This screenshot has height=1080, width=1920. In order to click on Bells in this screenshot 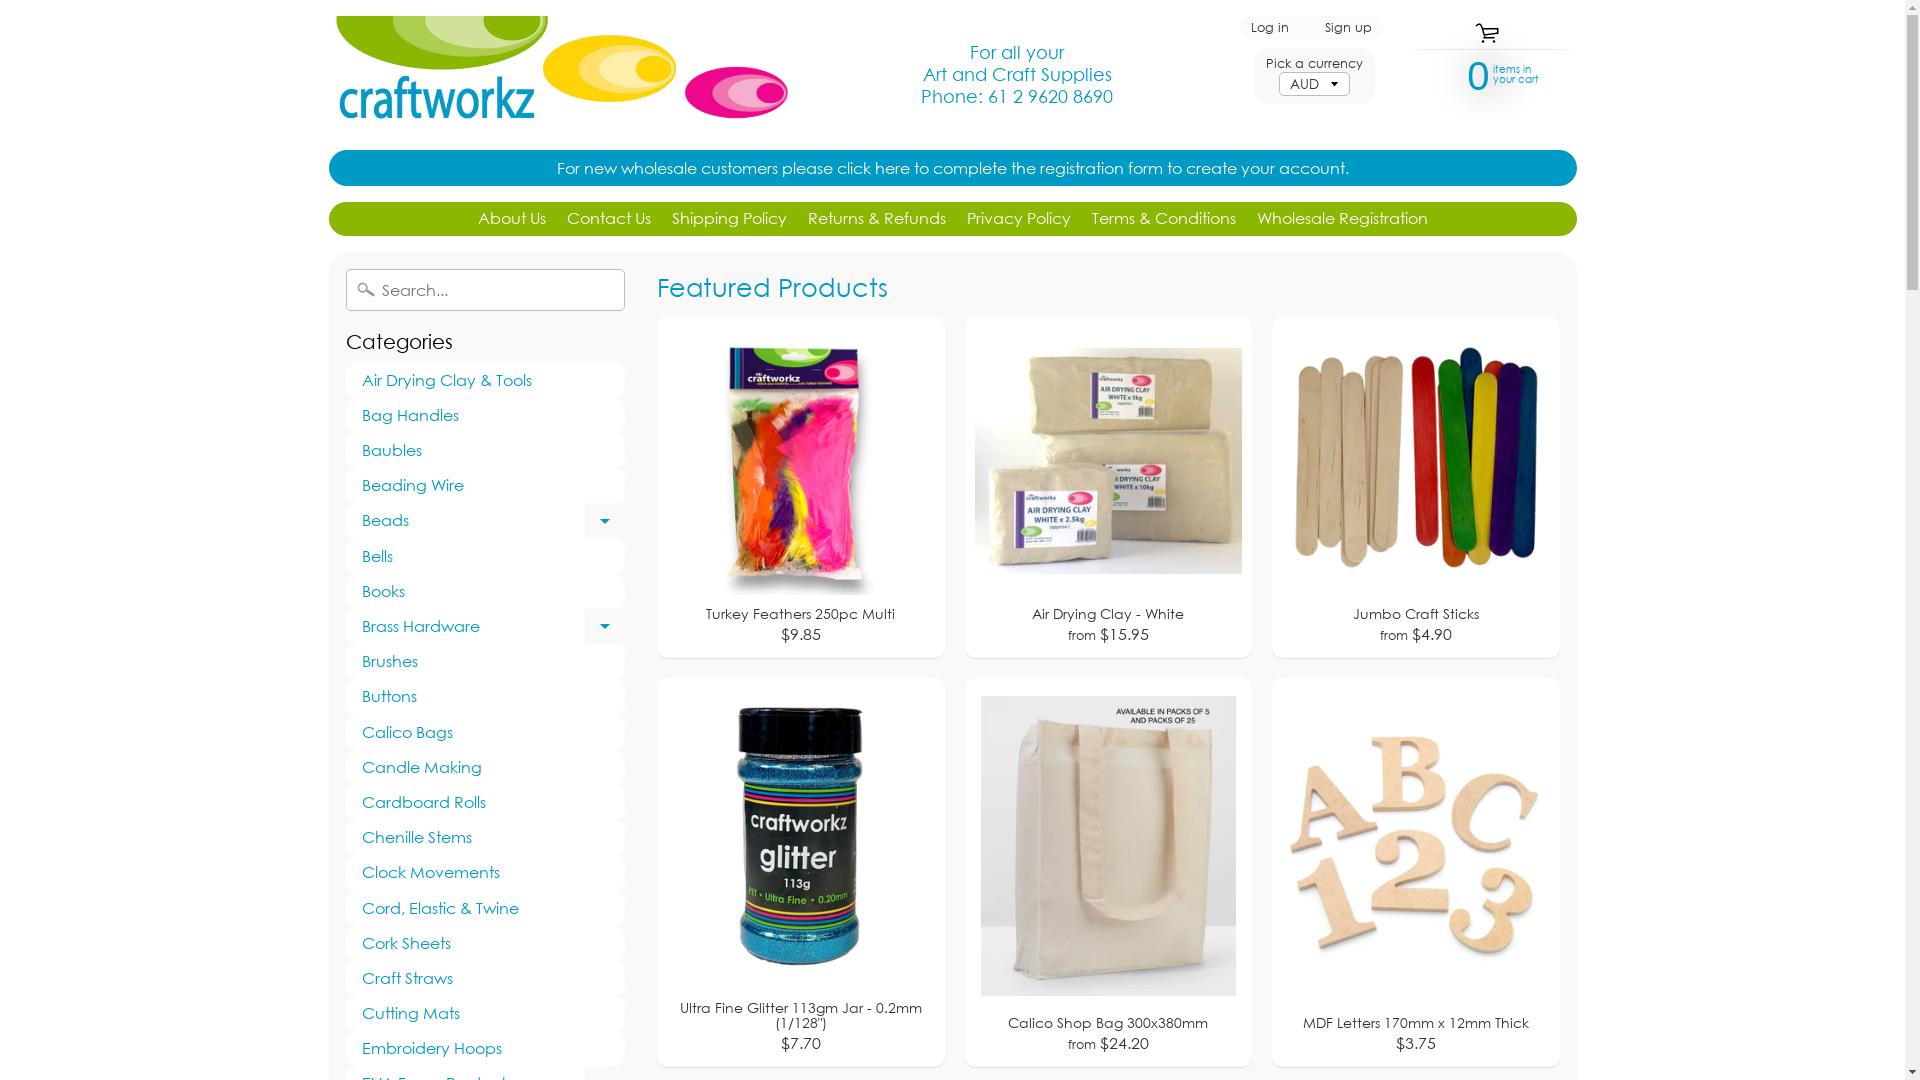, I will do `click(486, 556)`.